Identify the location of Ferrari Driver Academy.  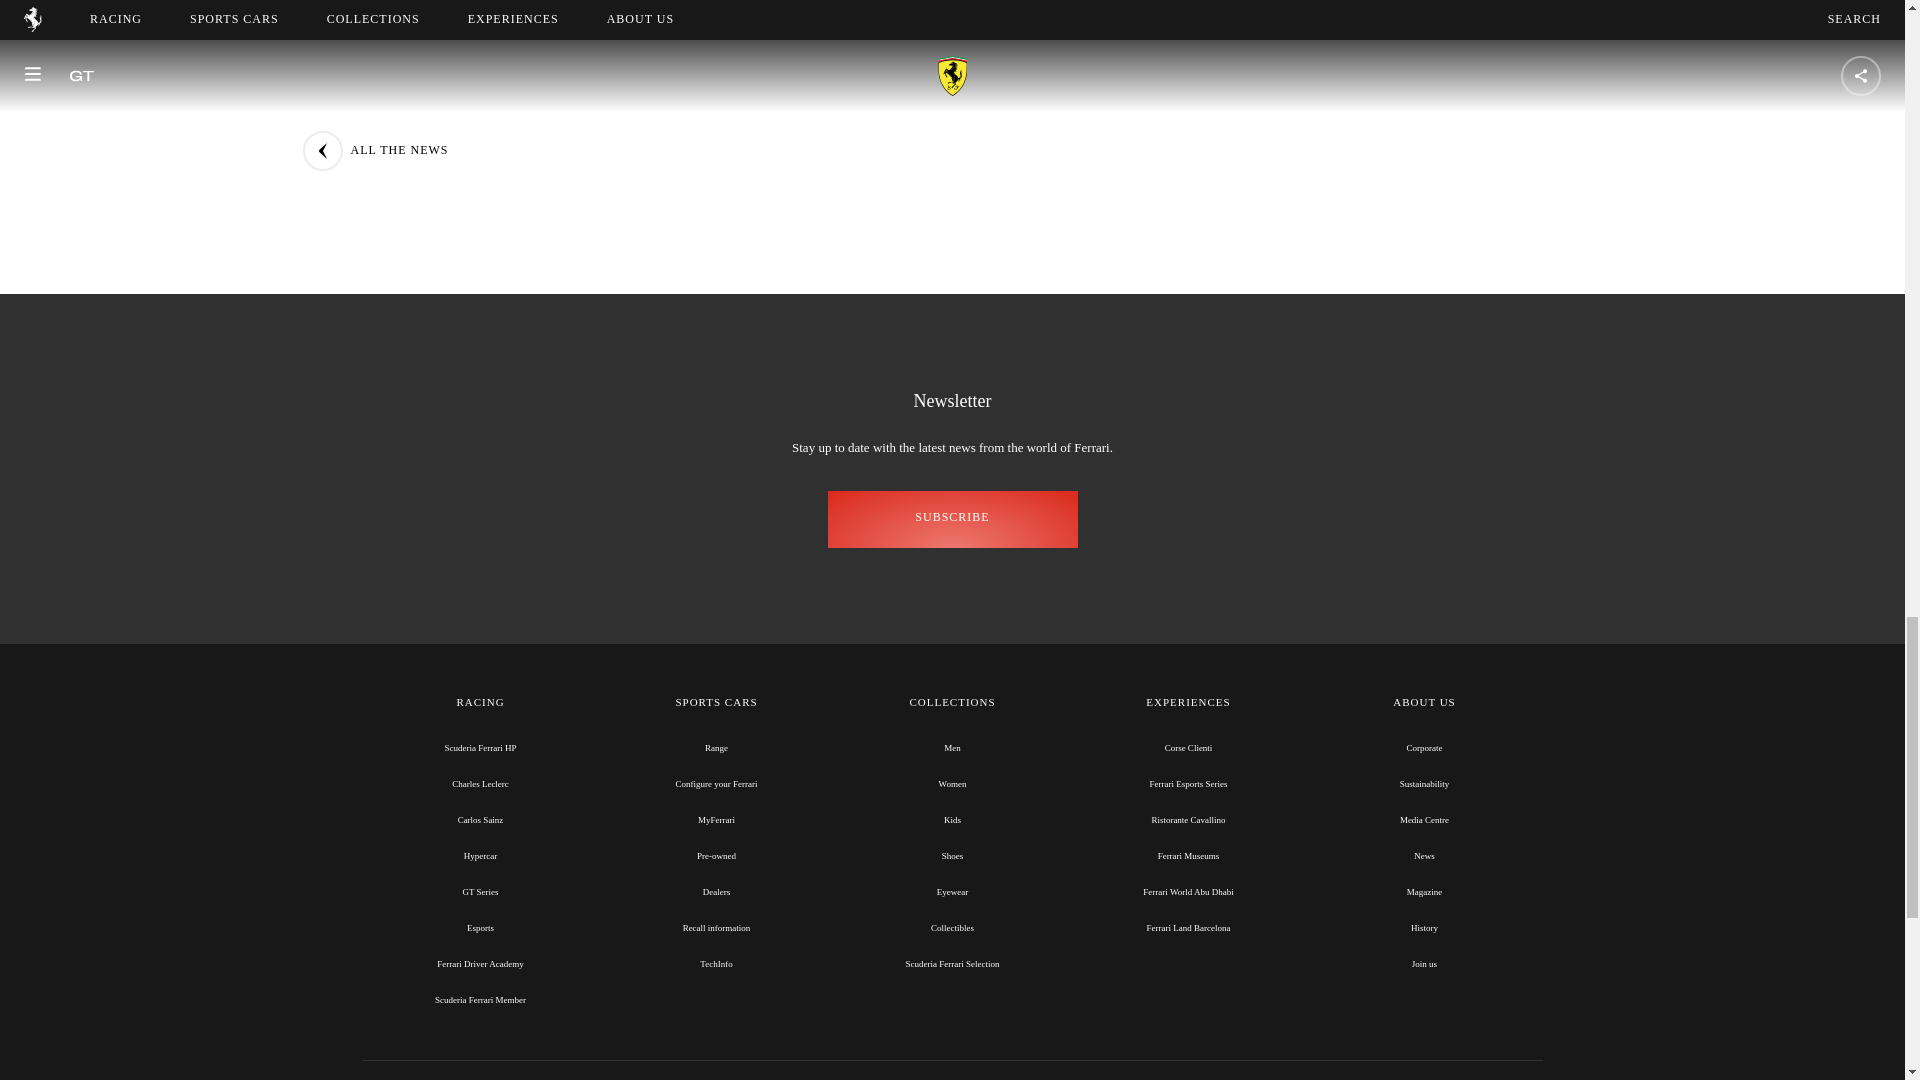
(480, 964).